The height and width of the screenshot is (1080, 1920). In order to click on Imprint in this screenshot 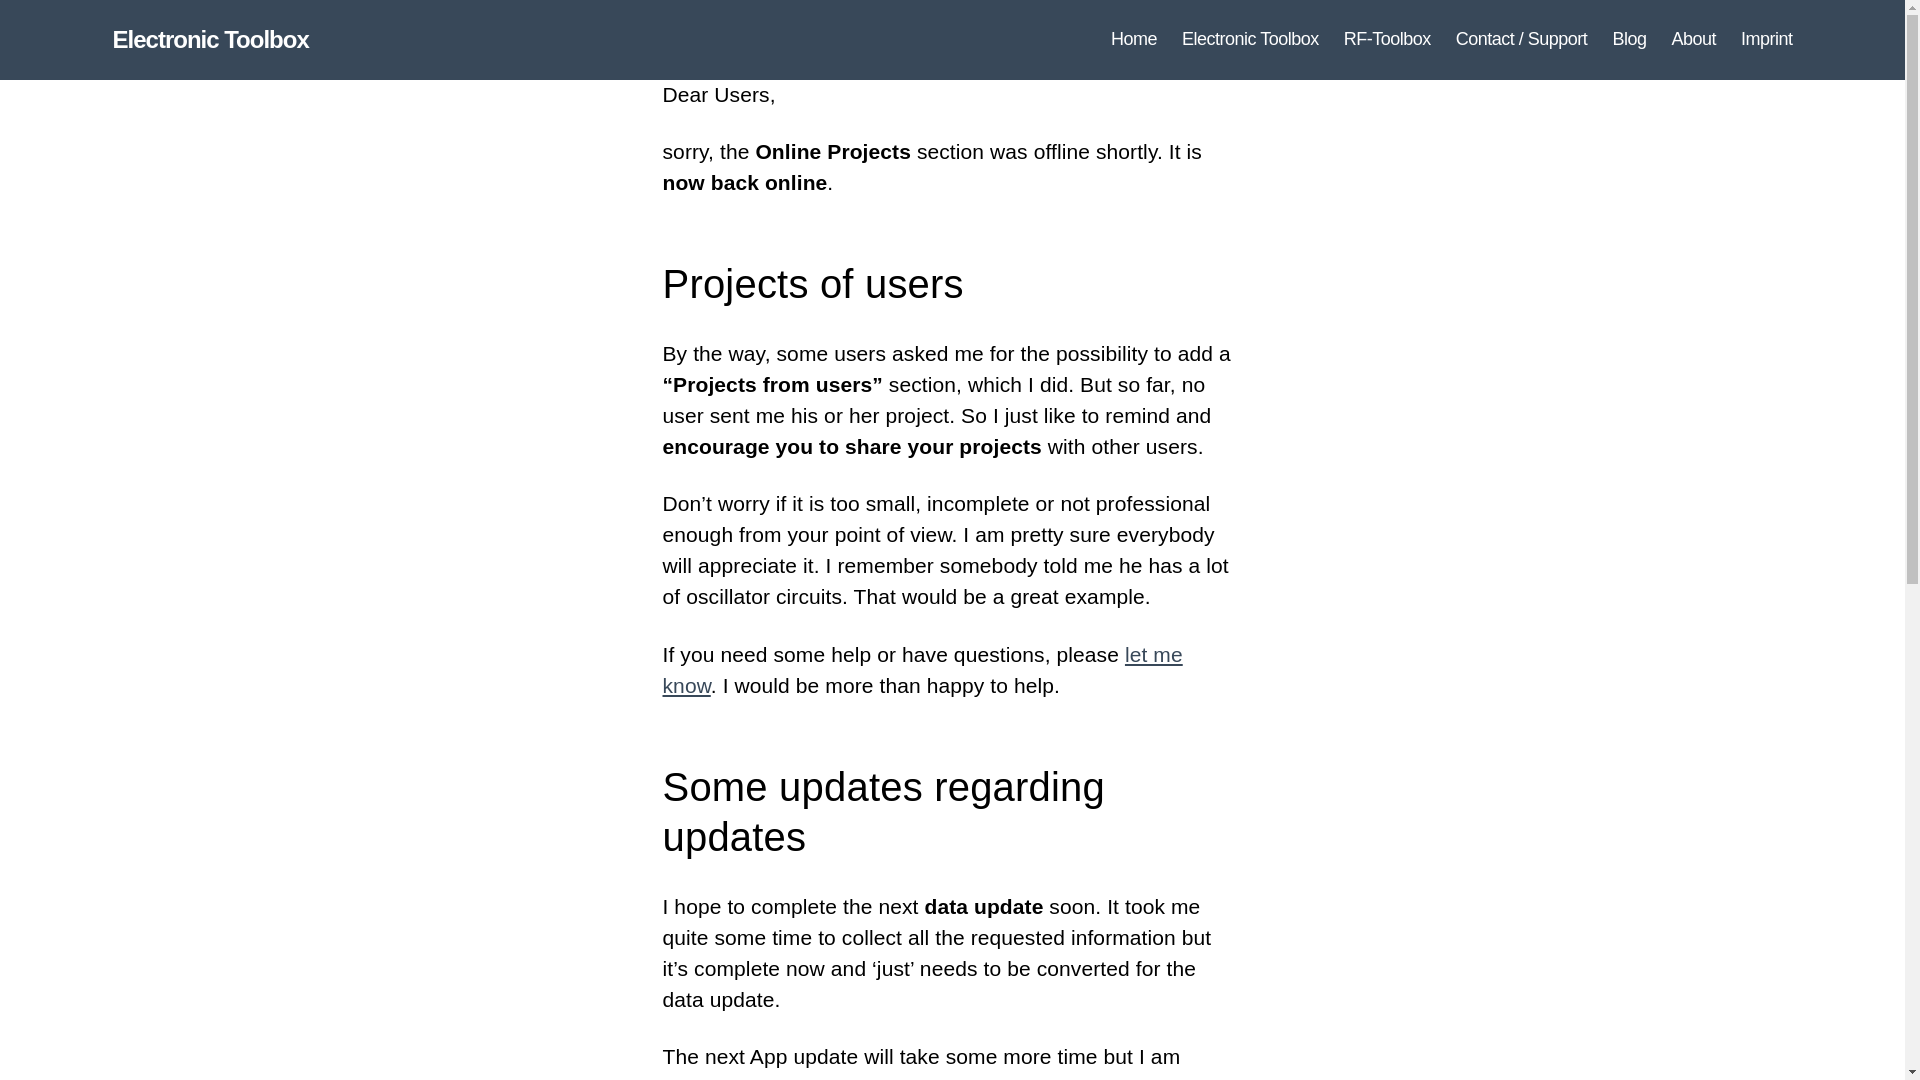, I will do `click(1767, 40)`.